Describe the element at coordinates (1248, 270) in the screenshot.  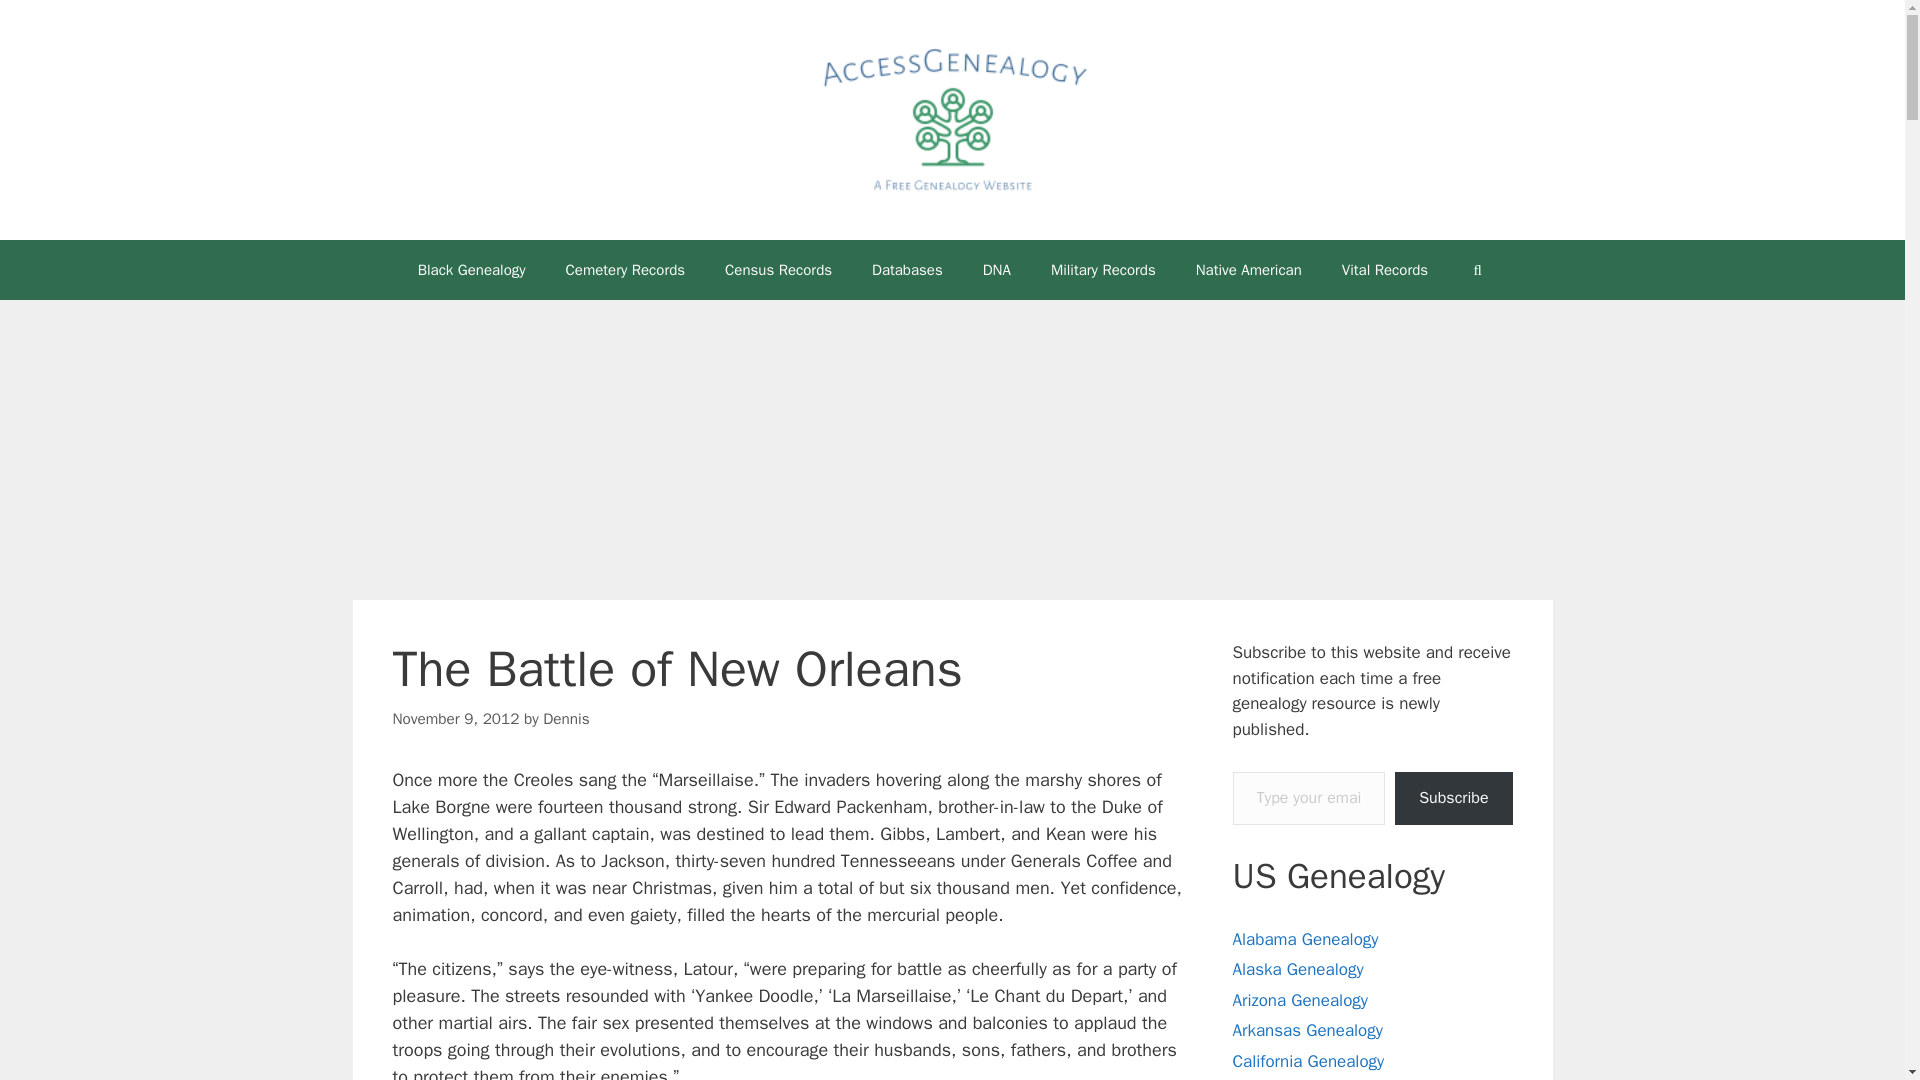
I see `Native American` at that location.